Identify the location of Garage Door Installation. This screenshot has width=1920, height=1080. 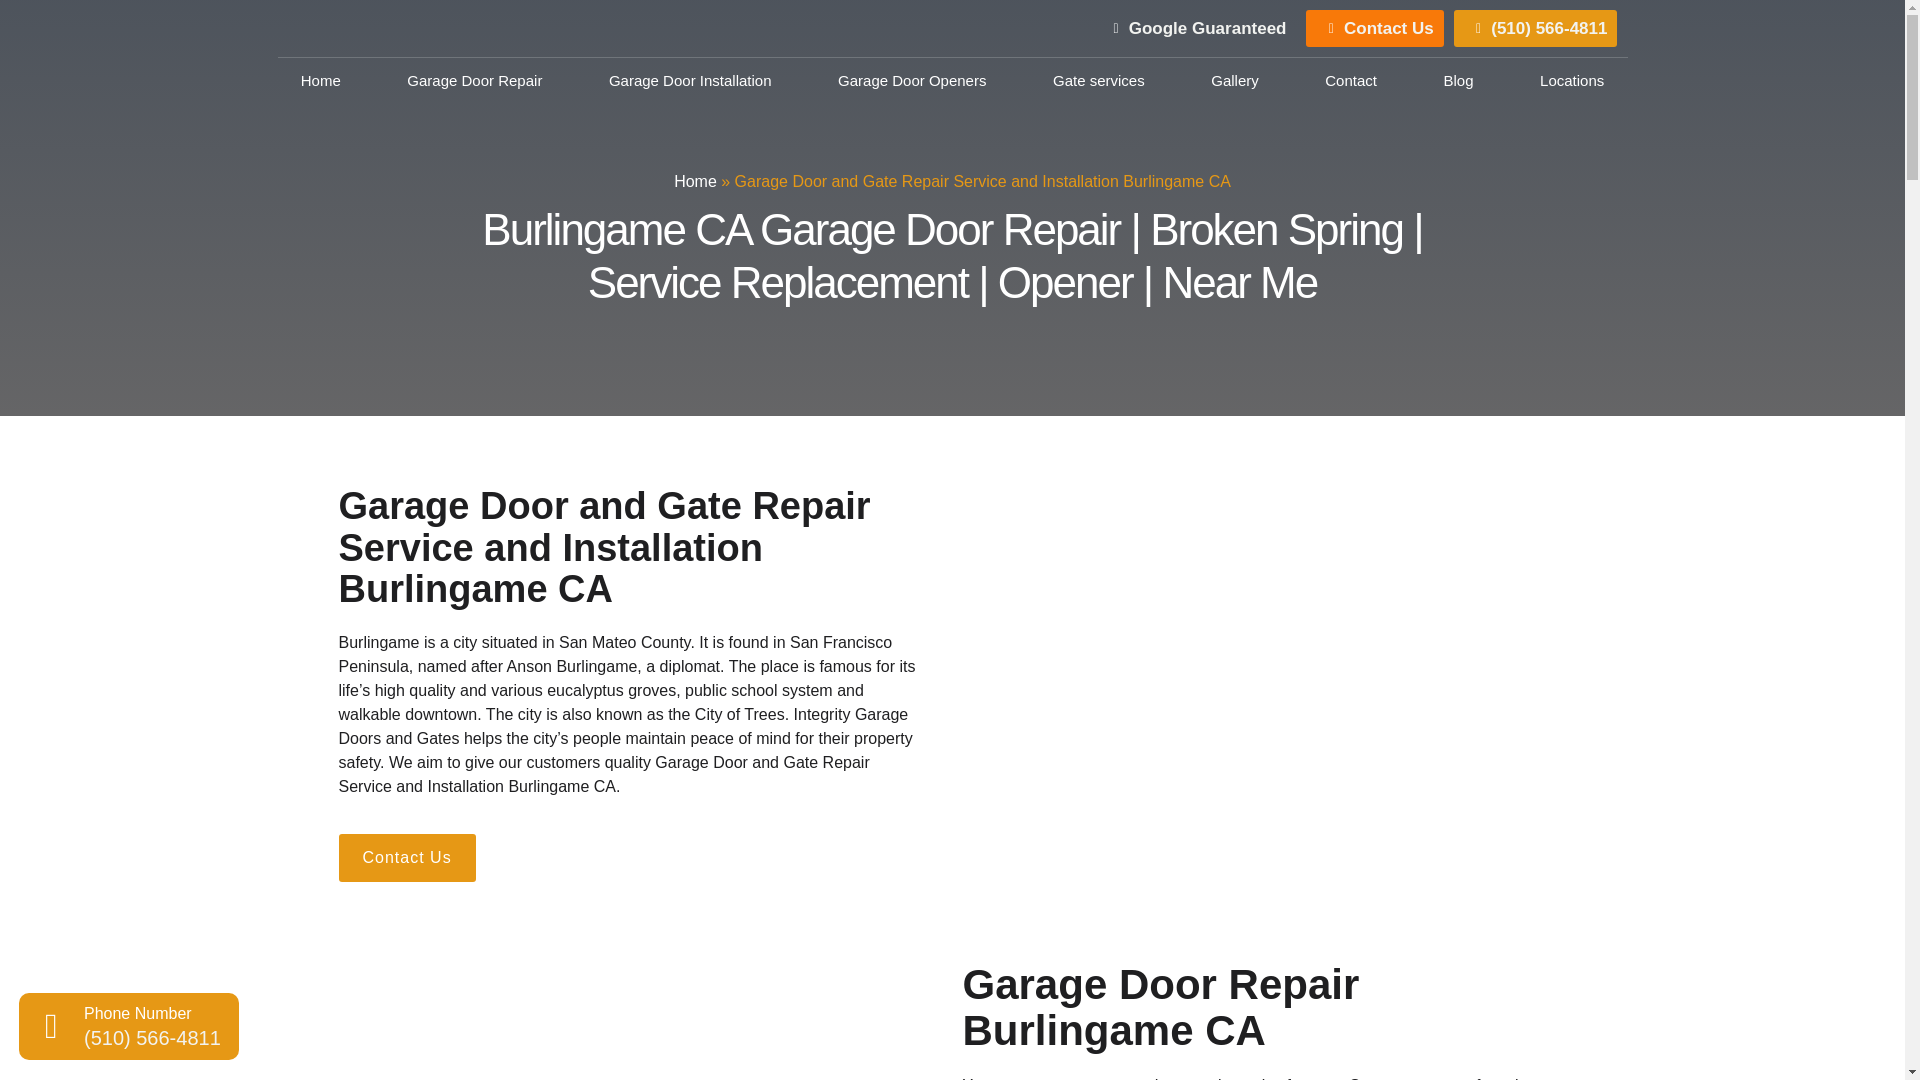
(690, 80).